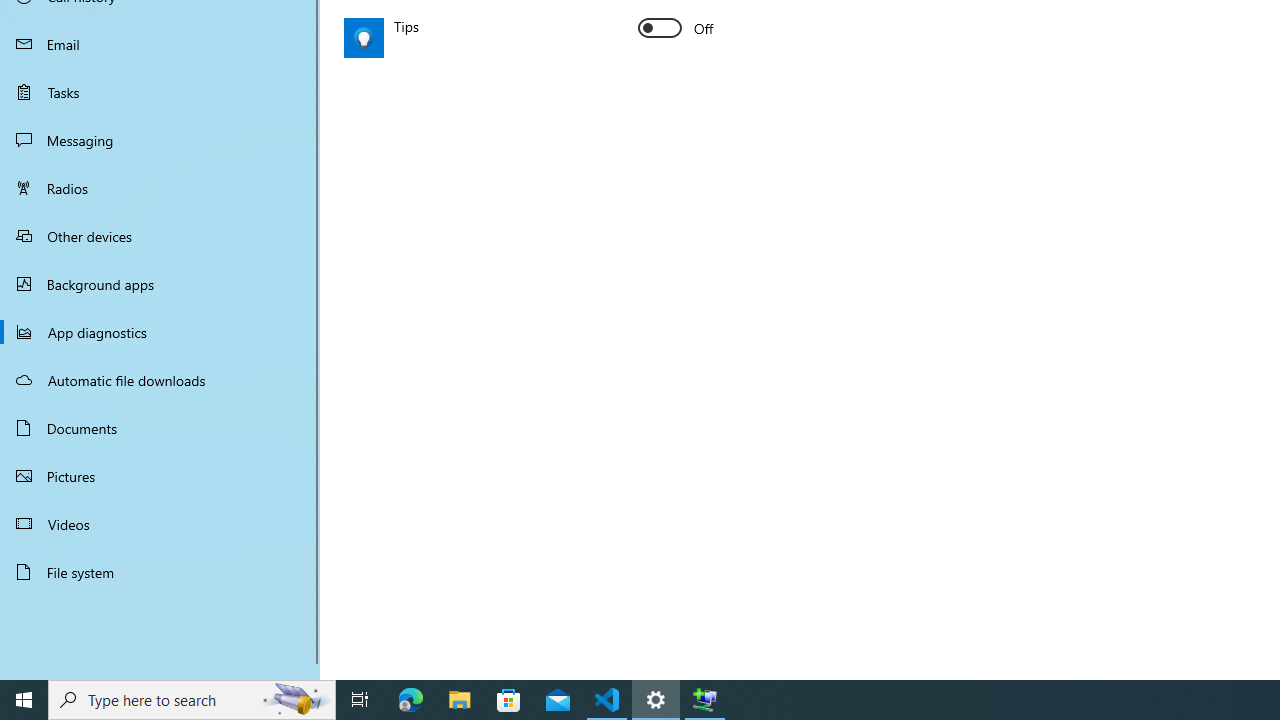 The width and height of the screenshot is (1280, 720). I want to click on Tips, so click(676, 28).